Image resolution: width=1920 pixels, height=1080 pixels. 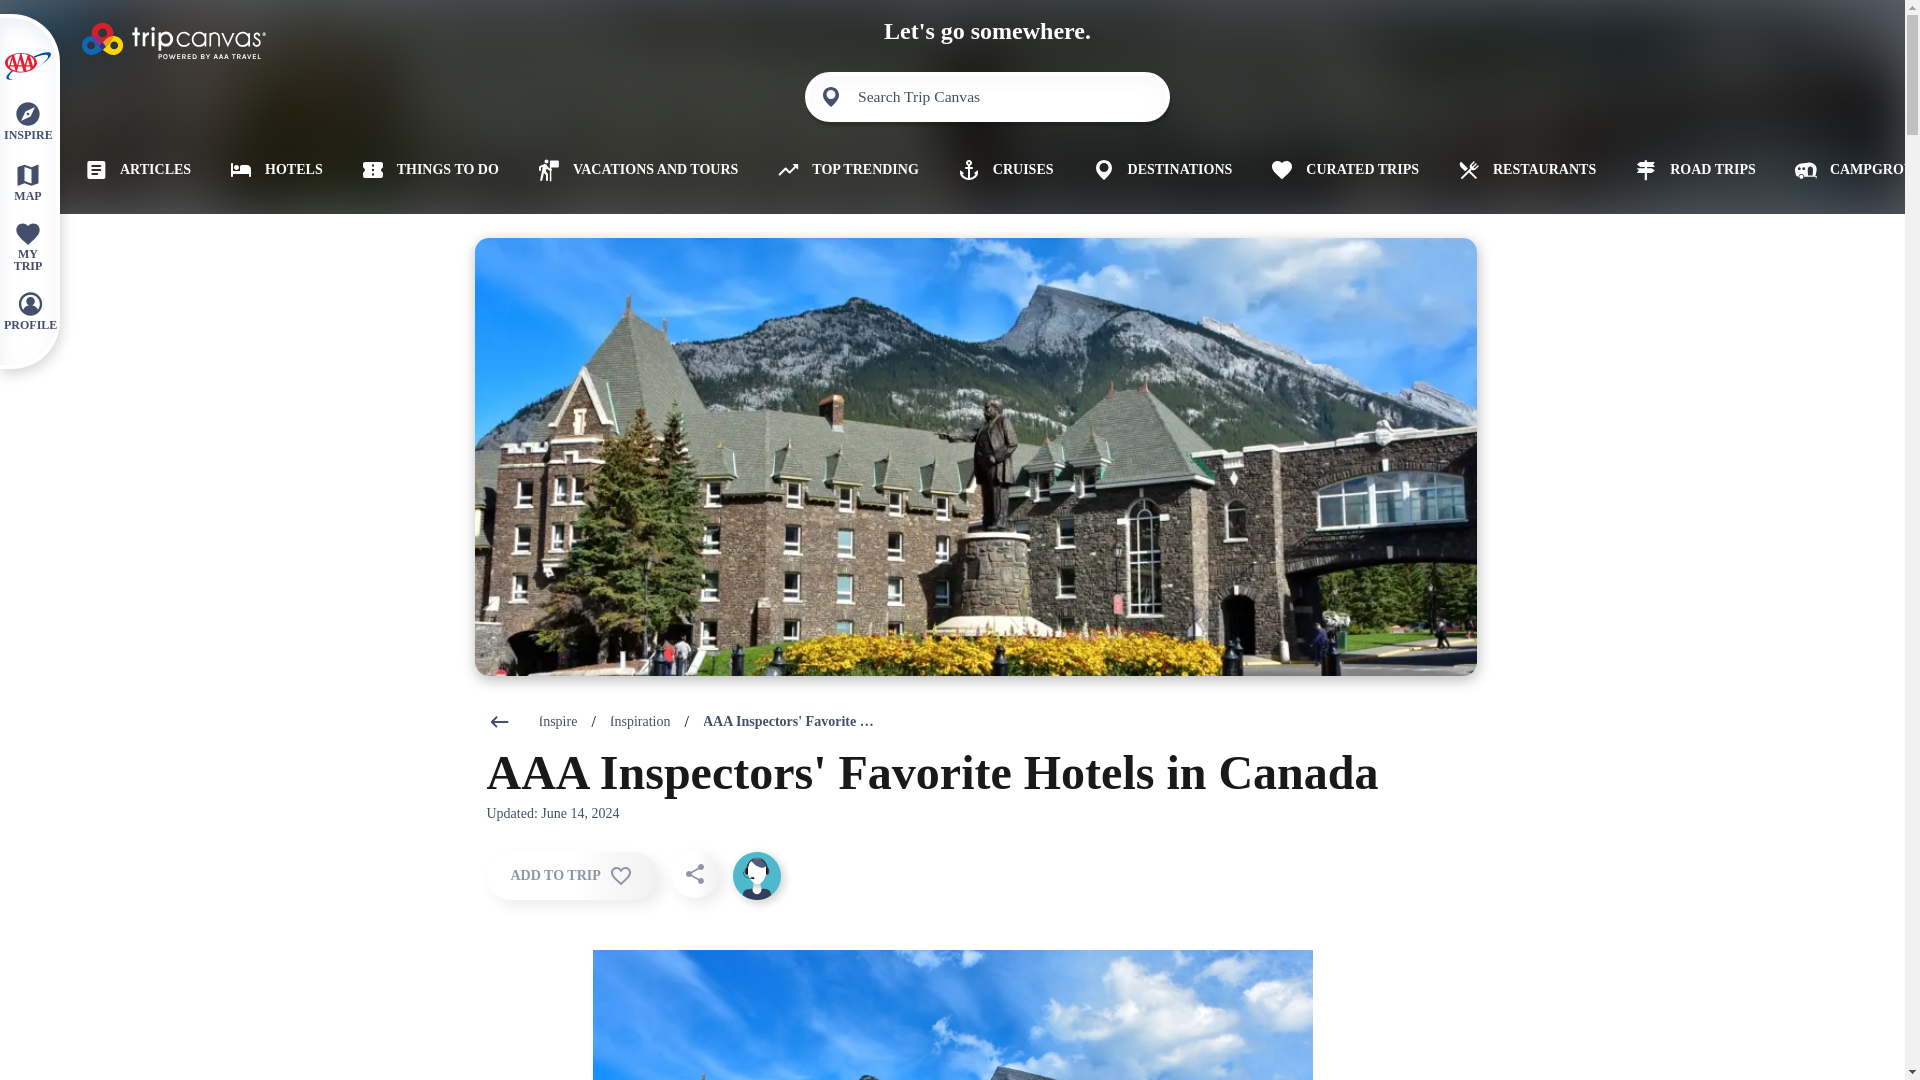 What do you see at coordinates (998, 170) in the screenshot?
I see `CRUISES` at bounding box center [998, 170].